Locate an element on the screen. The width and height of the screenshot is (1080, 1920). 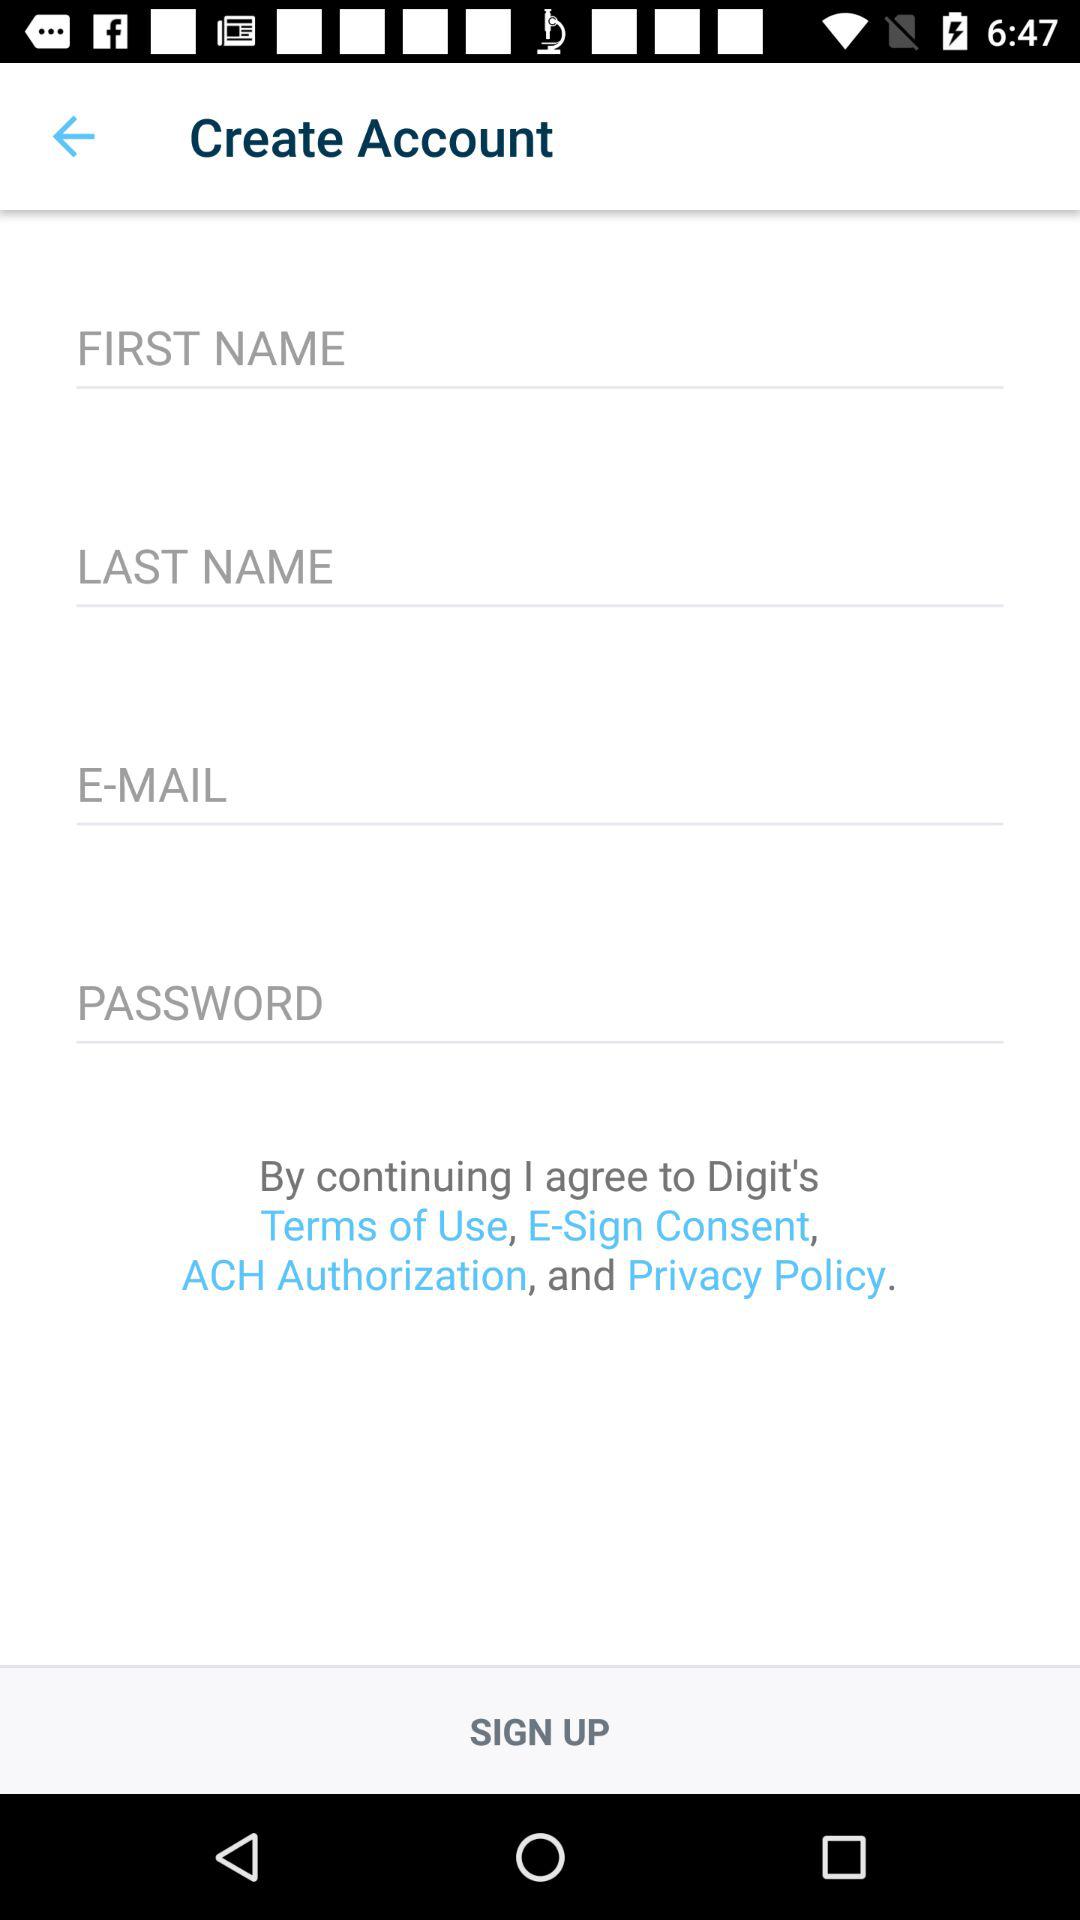
jump to by continuing i is located at coordinates (539, 1224).